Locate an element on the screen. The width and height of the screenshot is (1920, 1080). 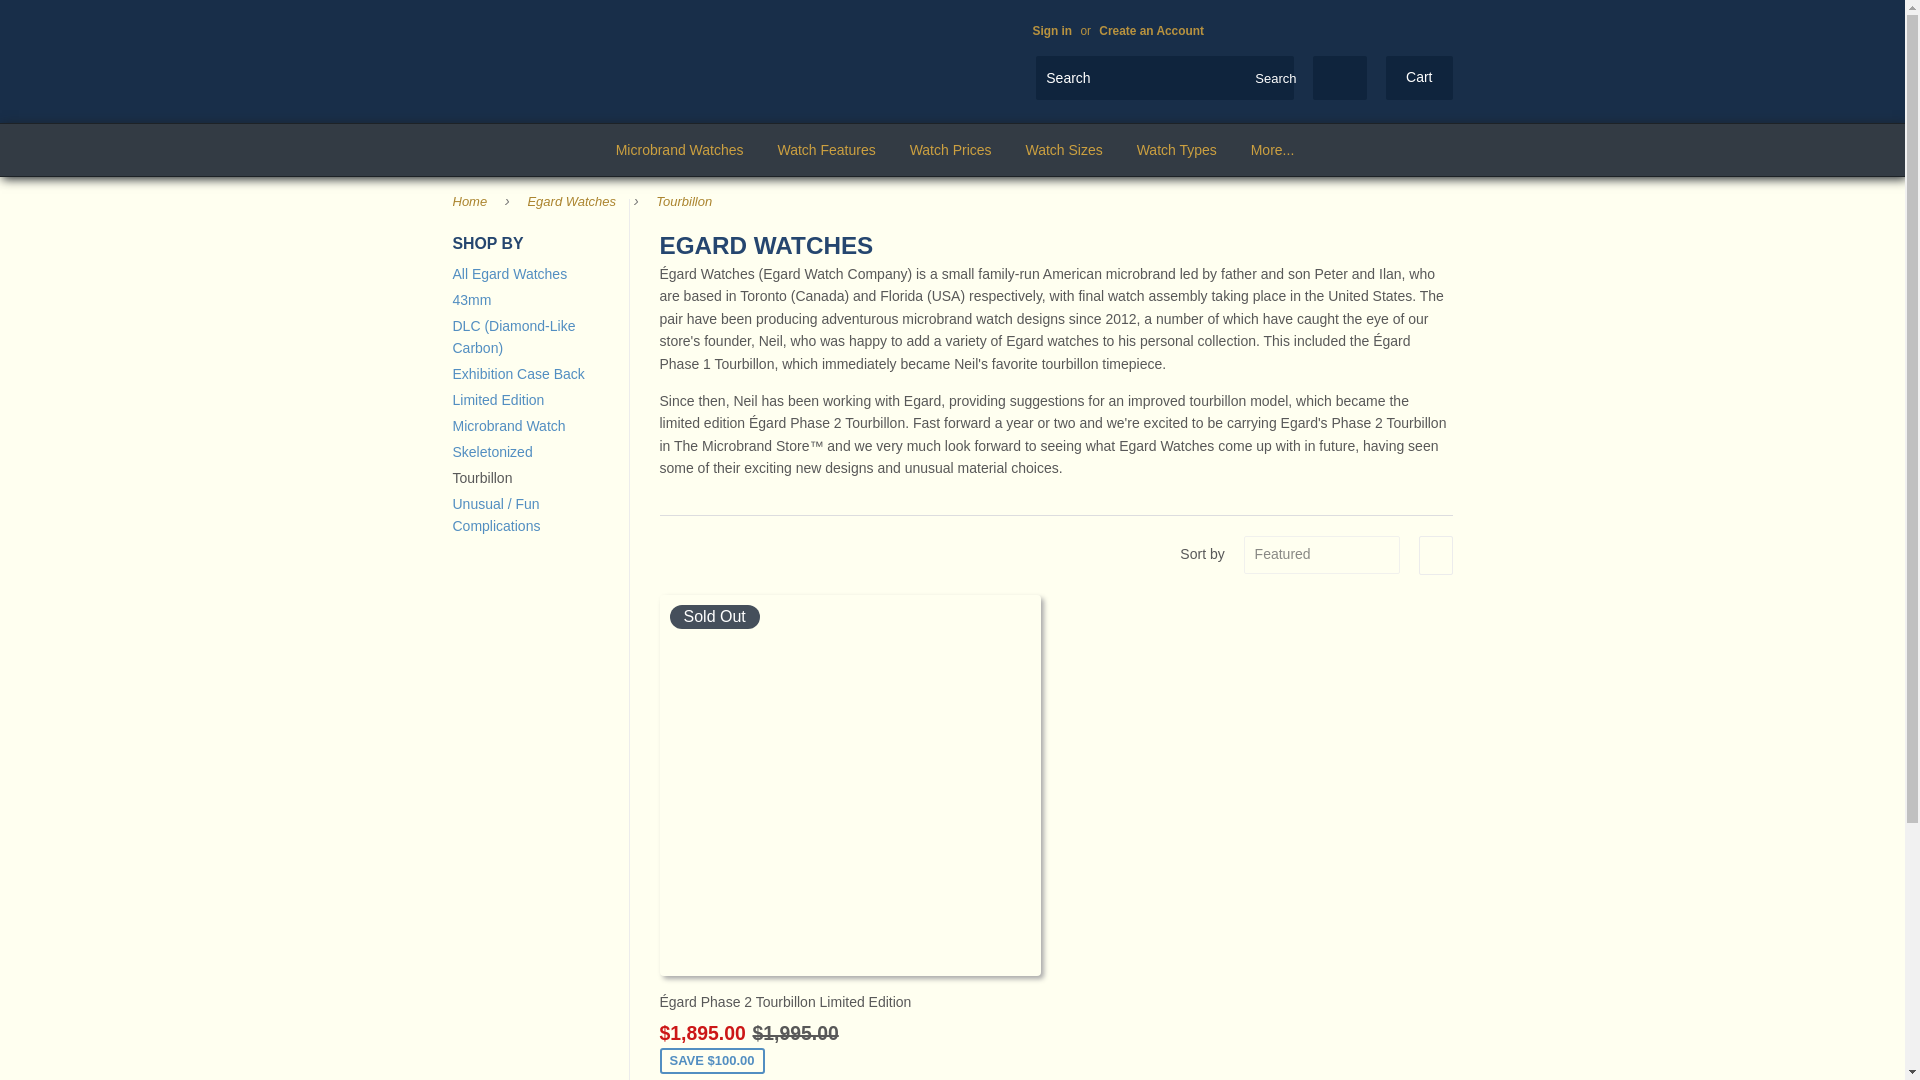
My Wish List is located at coordinates (1340, 78).